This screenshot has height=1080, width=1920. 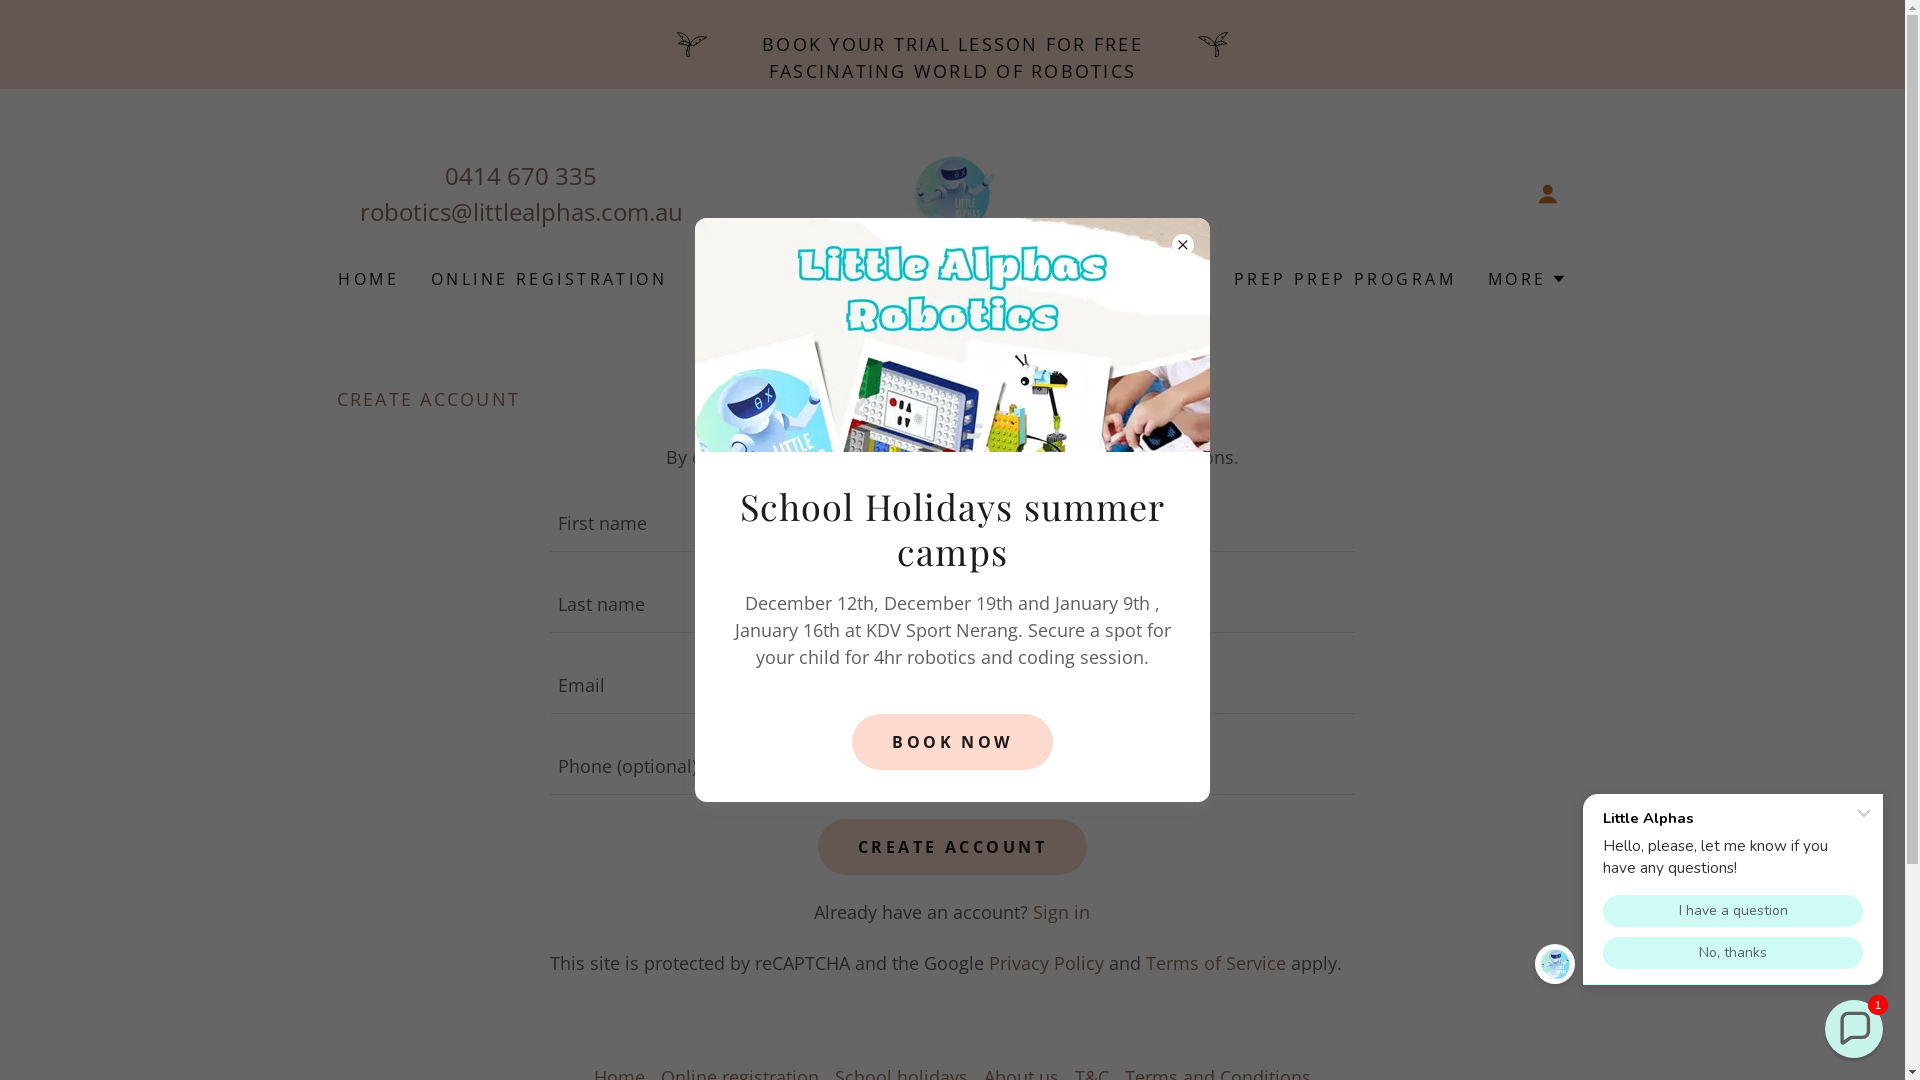 What do you see at coordinates (1345, 279) in the screenshot?
I see `PREP PREP PROGRAM` at bounding box center [1345, 279].